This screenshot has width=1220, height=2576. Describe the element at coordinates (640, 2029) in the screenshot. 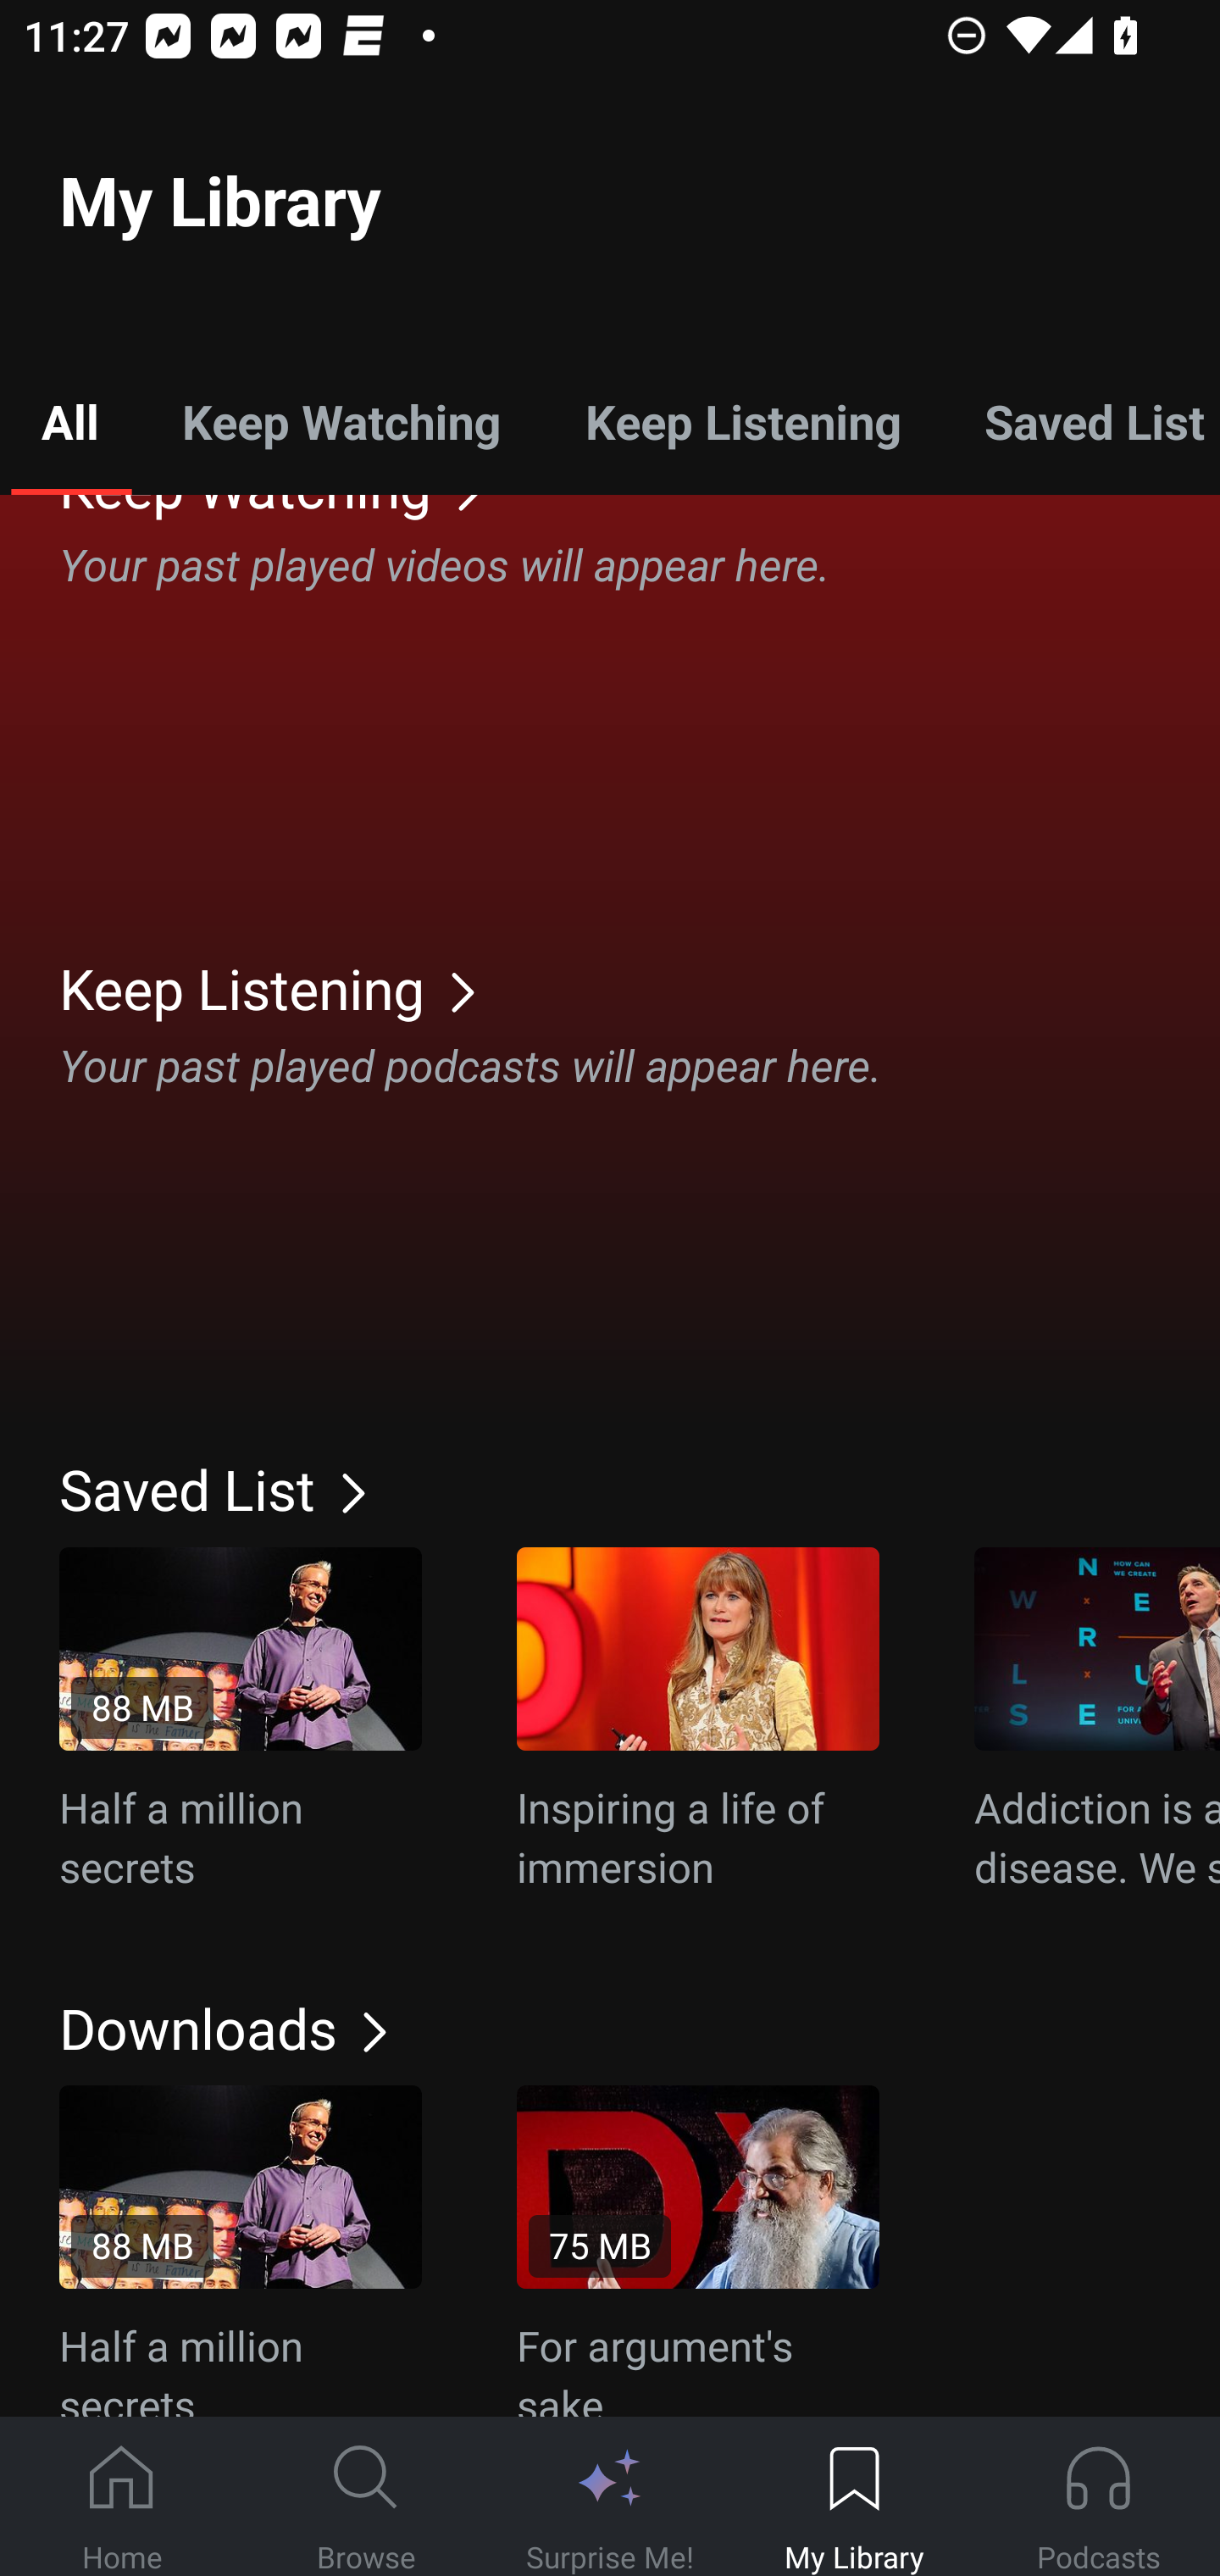

I see `Downloads` at that location.